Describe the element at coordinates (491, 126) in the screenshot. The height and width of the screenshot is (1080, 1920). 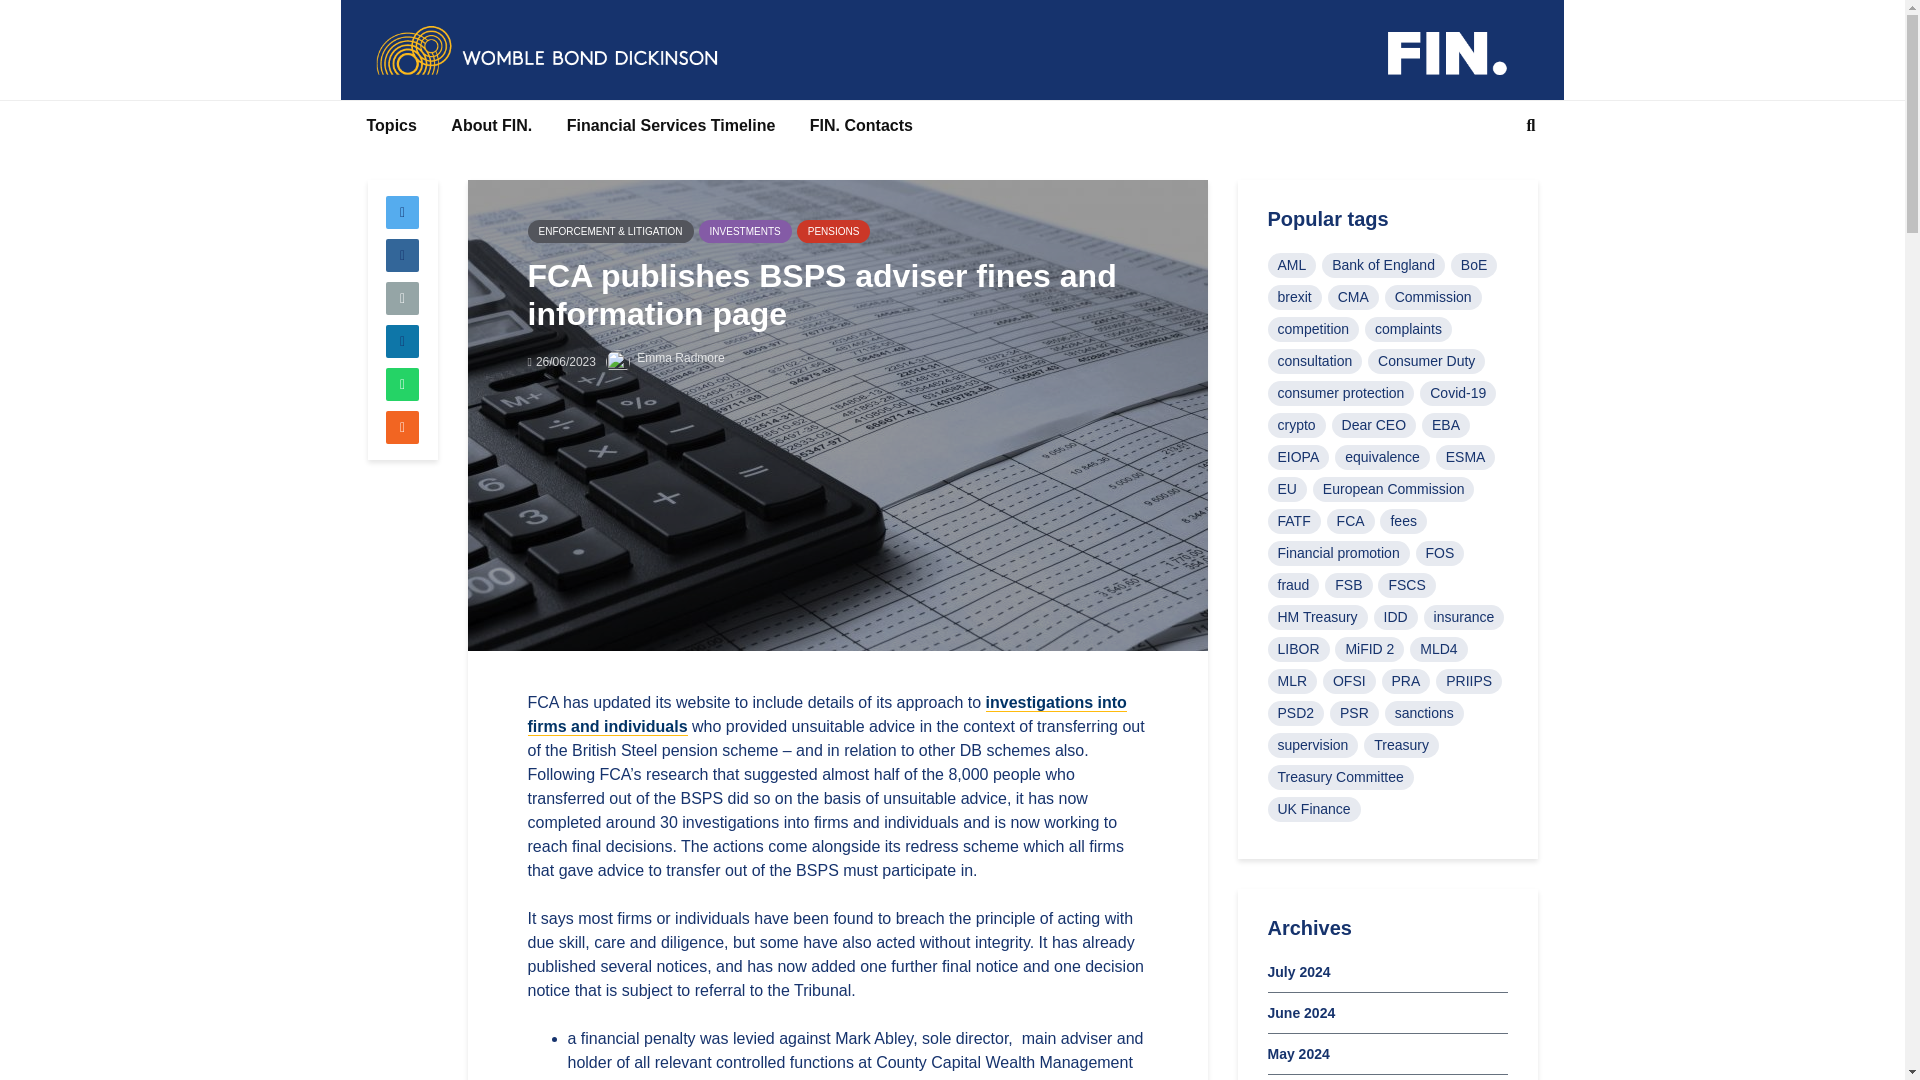
I see `About FIN.` at that location.